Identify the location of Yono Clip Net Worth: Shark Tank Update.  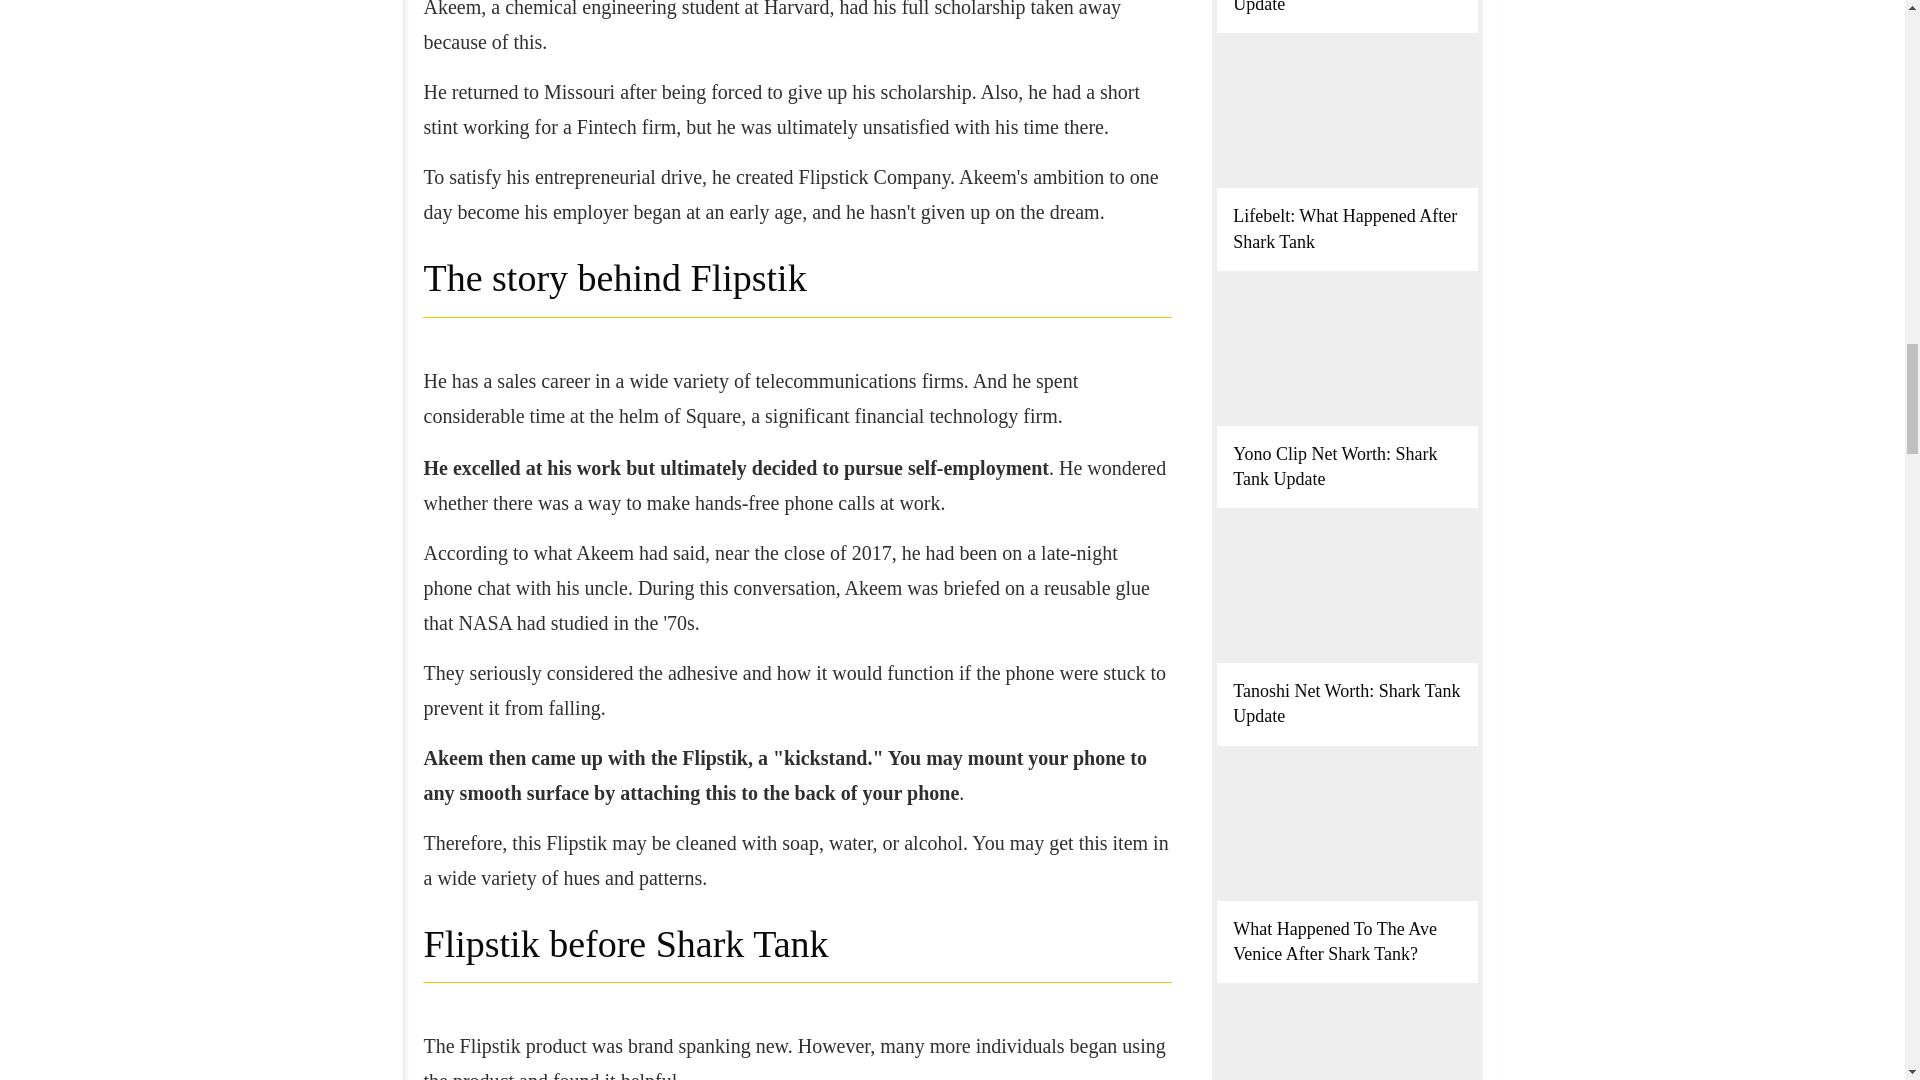
(1334, 466).